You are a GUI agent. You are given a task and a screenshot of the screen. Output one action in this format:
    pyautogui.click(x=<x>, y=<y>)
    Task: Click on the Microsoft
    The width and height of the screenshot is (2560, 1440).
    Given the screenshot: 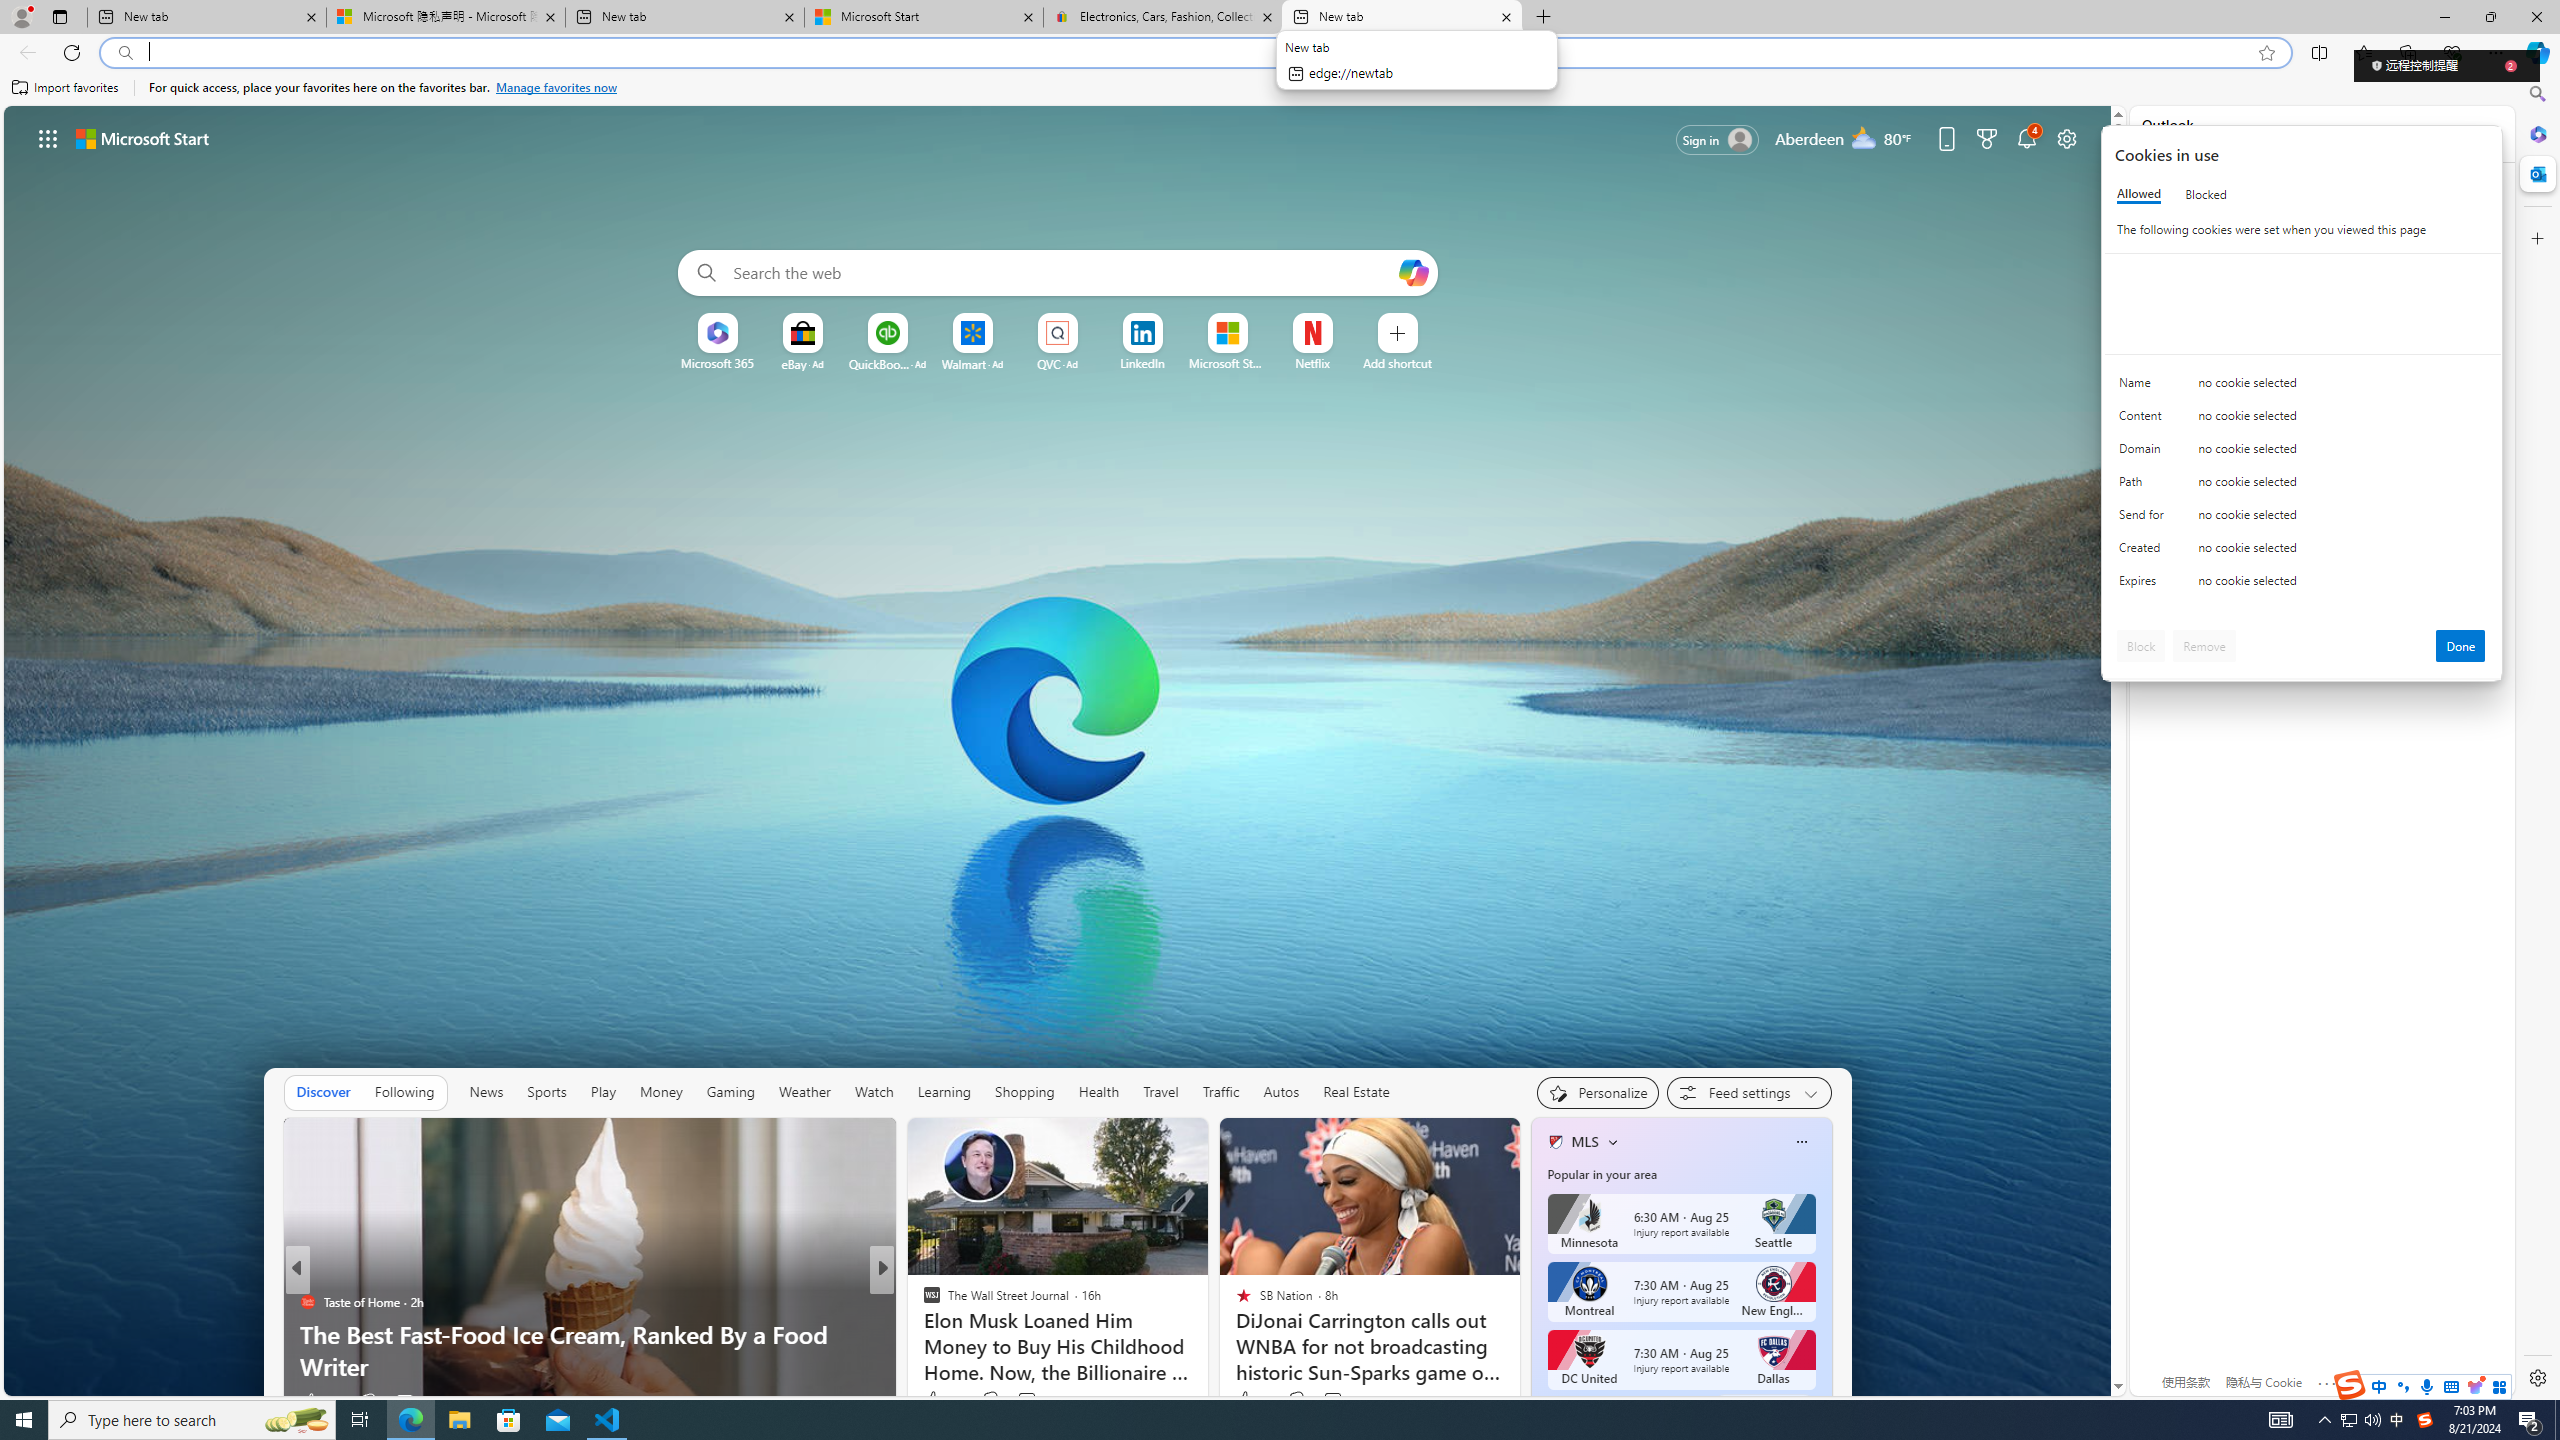 What is the action you would take?
    pyautogui.click(x=2208, y=199)
    